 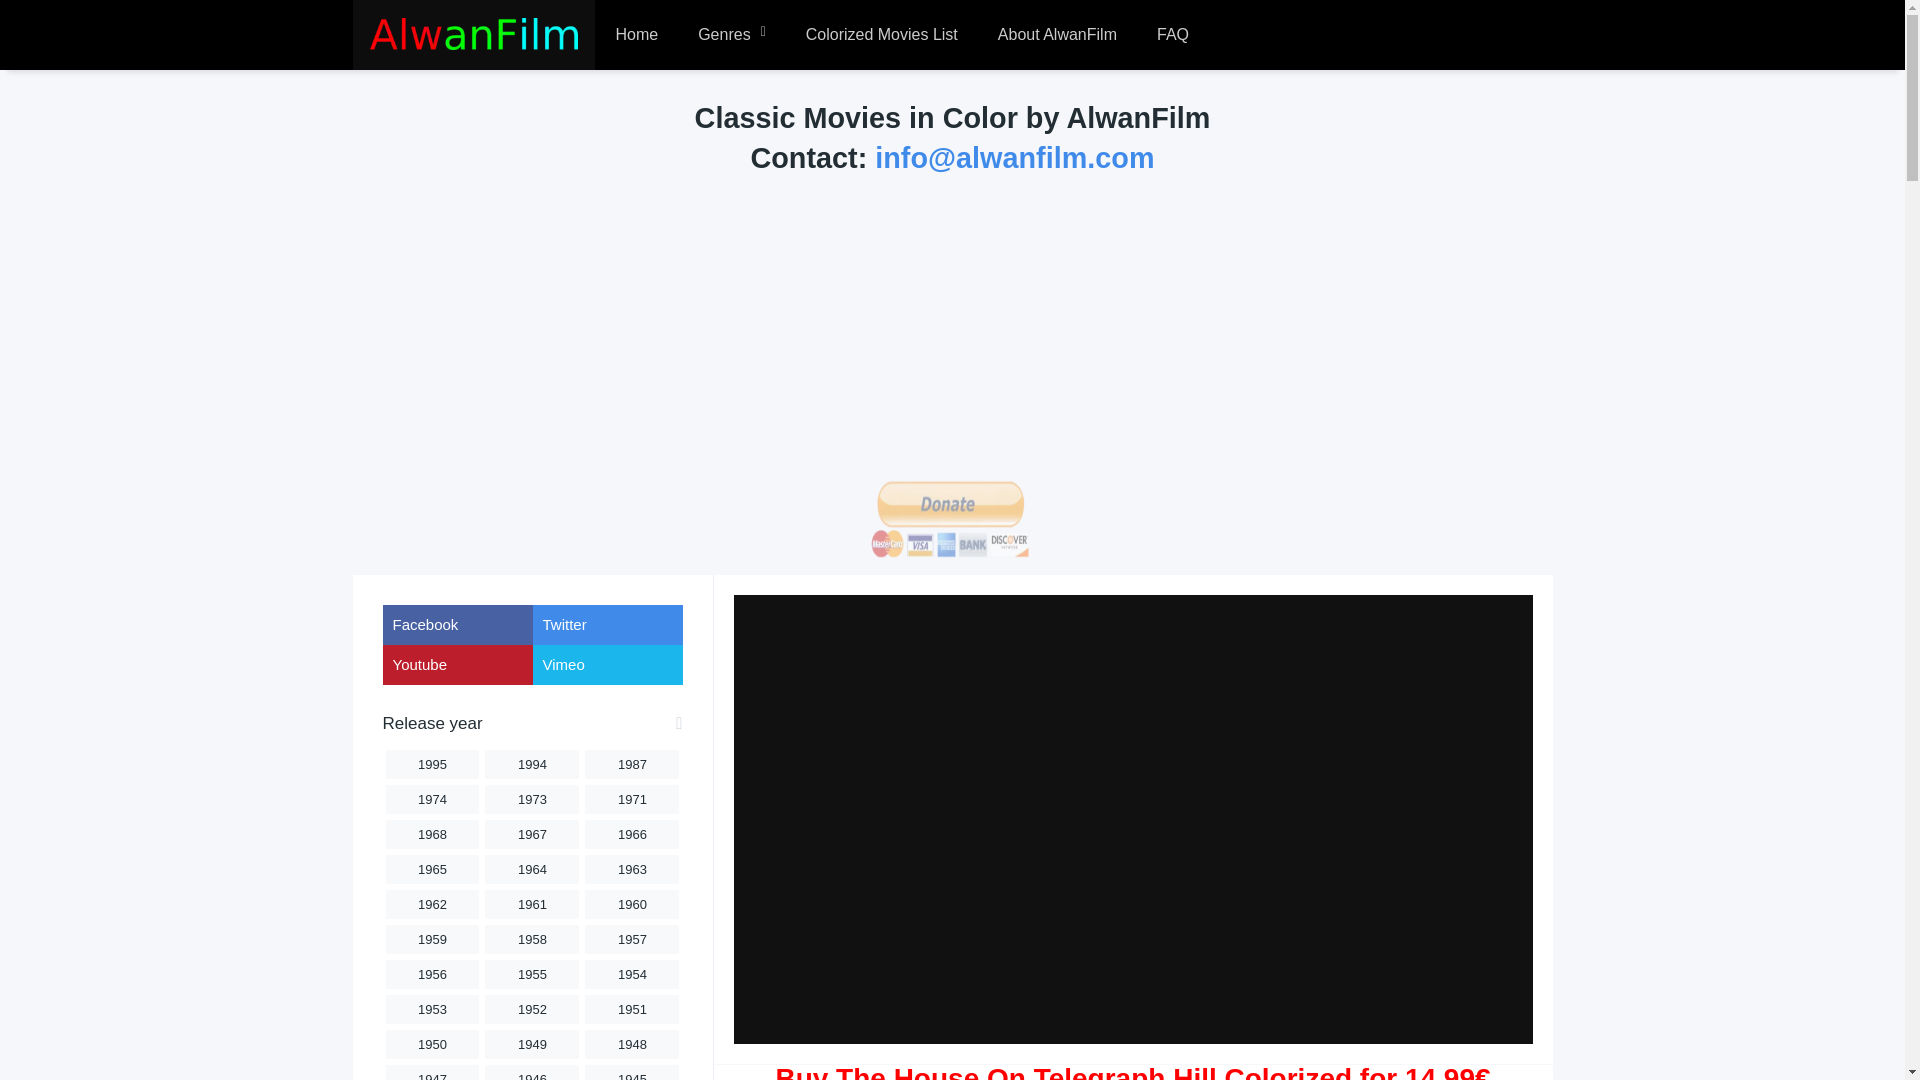 What do you see at coordinates (731, 35) in the screenshot?
I see `Genres` at bounding box center [731, 35].